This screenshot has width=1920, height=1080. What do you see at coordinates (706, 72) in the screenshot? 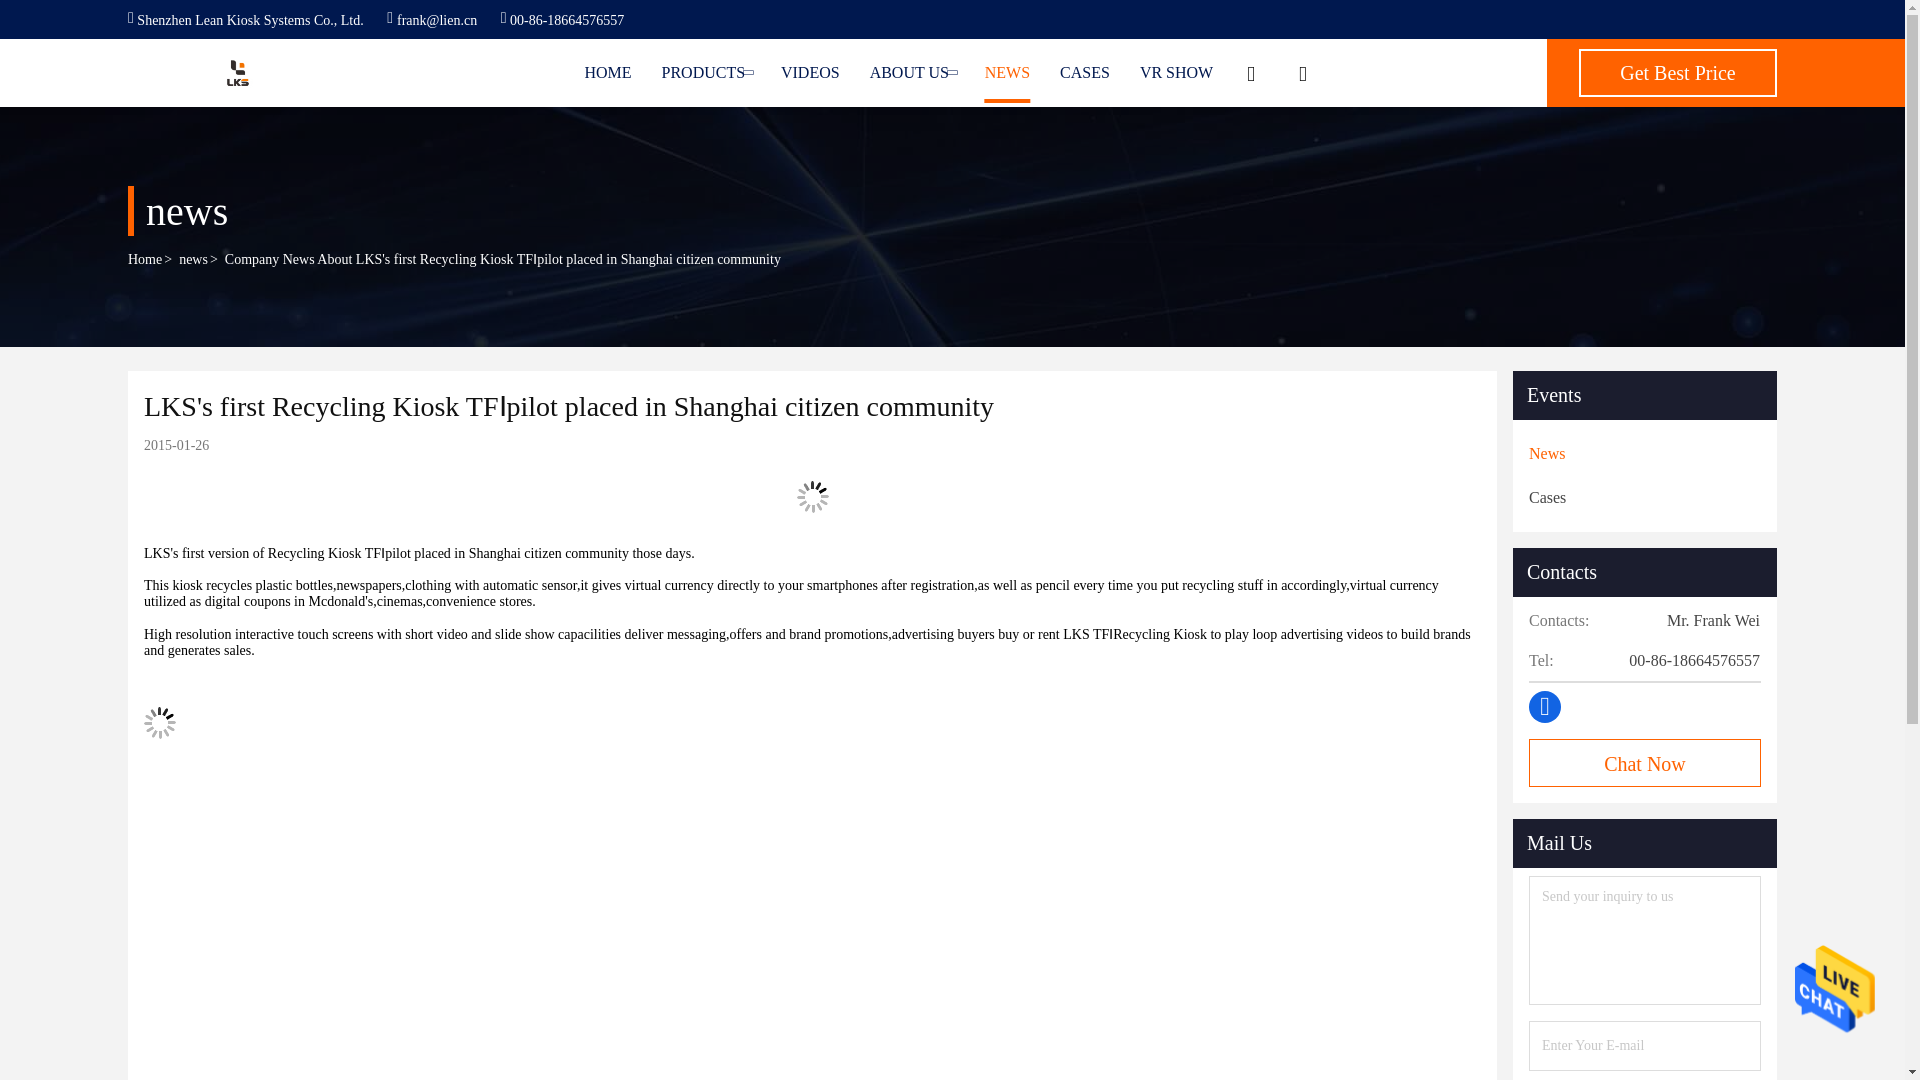
I see `Products` at bounding box center [706, 72].